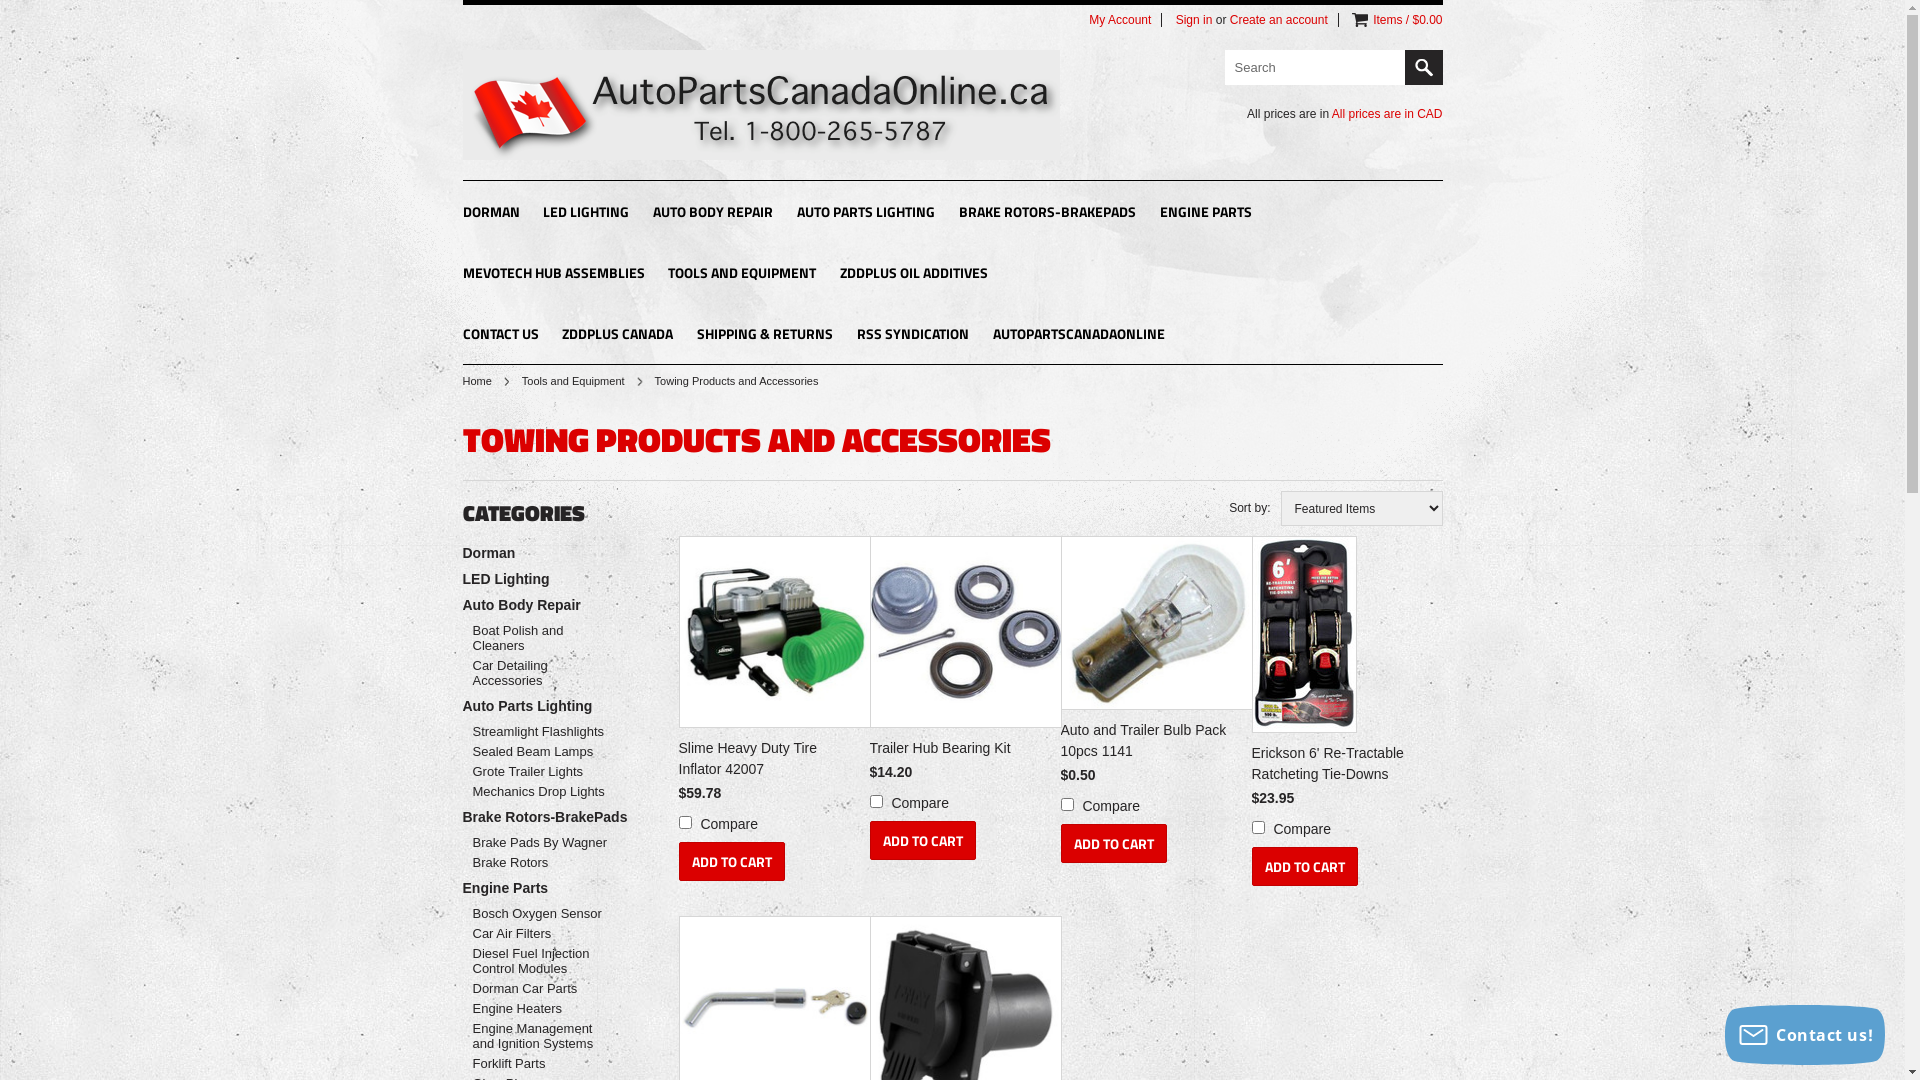 The height and width of the screenshot is (1080, 1920). What do you see at coordinates (553, 274) in the screenshot?
I see `MEVOTECH HUB ASSEMBLIES` at bounding box center [553, 274].